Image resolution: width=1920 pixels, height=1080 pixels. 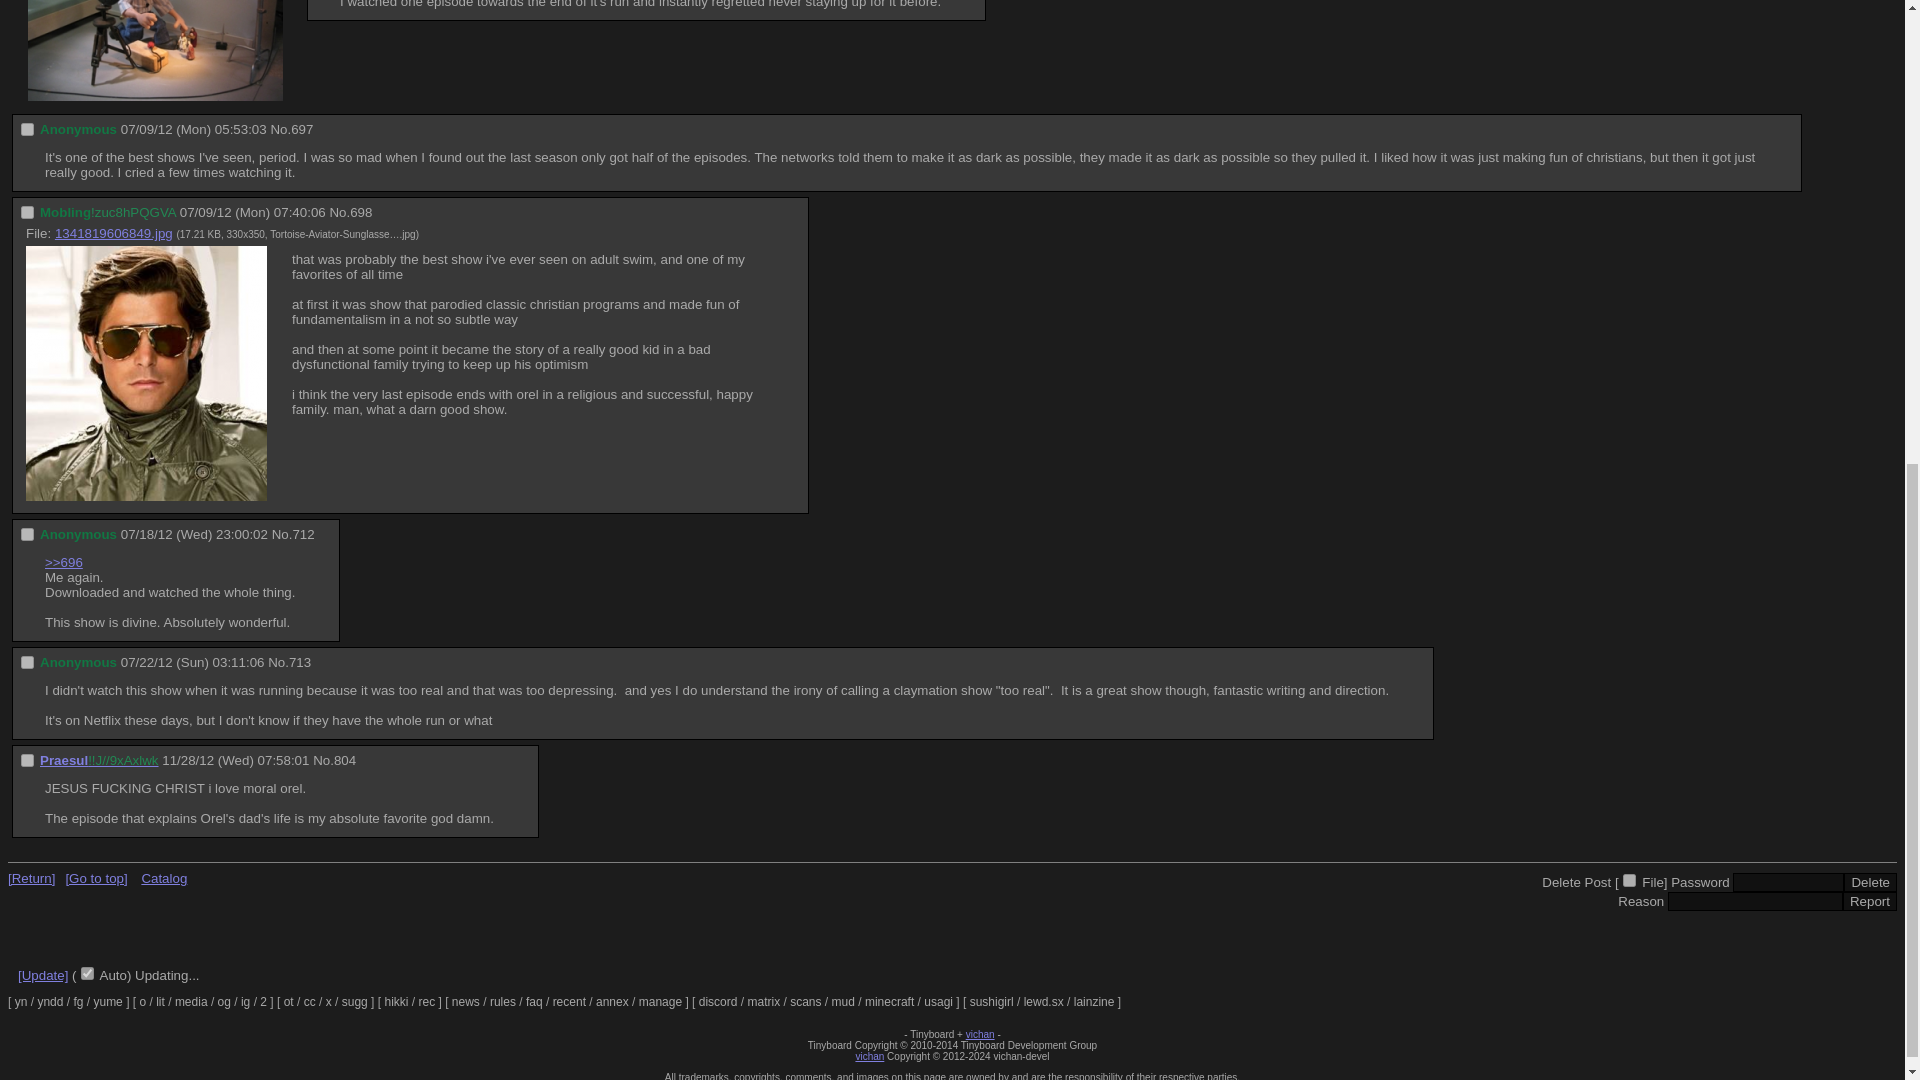 I want to click on on, so click(x=28, y=534).